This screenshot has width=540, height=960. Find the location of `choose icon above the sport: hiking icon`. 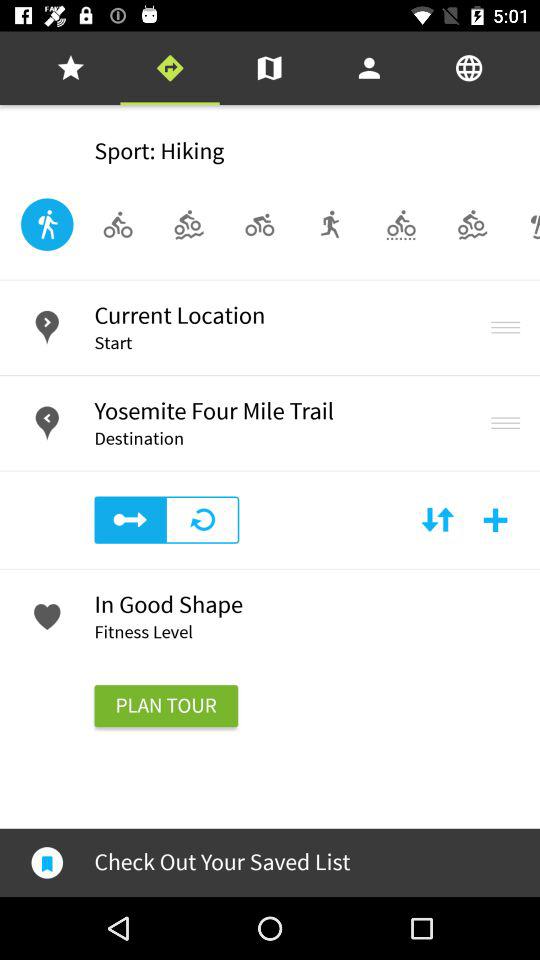

choose icon above the sport: hiking icon is located at coordinates (70, 68).